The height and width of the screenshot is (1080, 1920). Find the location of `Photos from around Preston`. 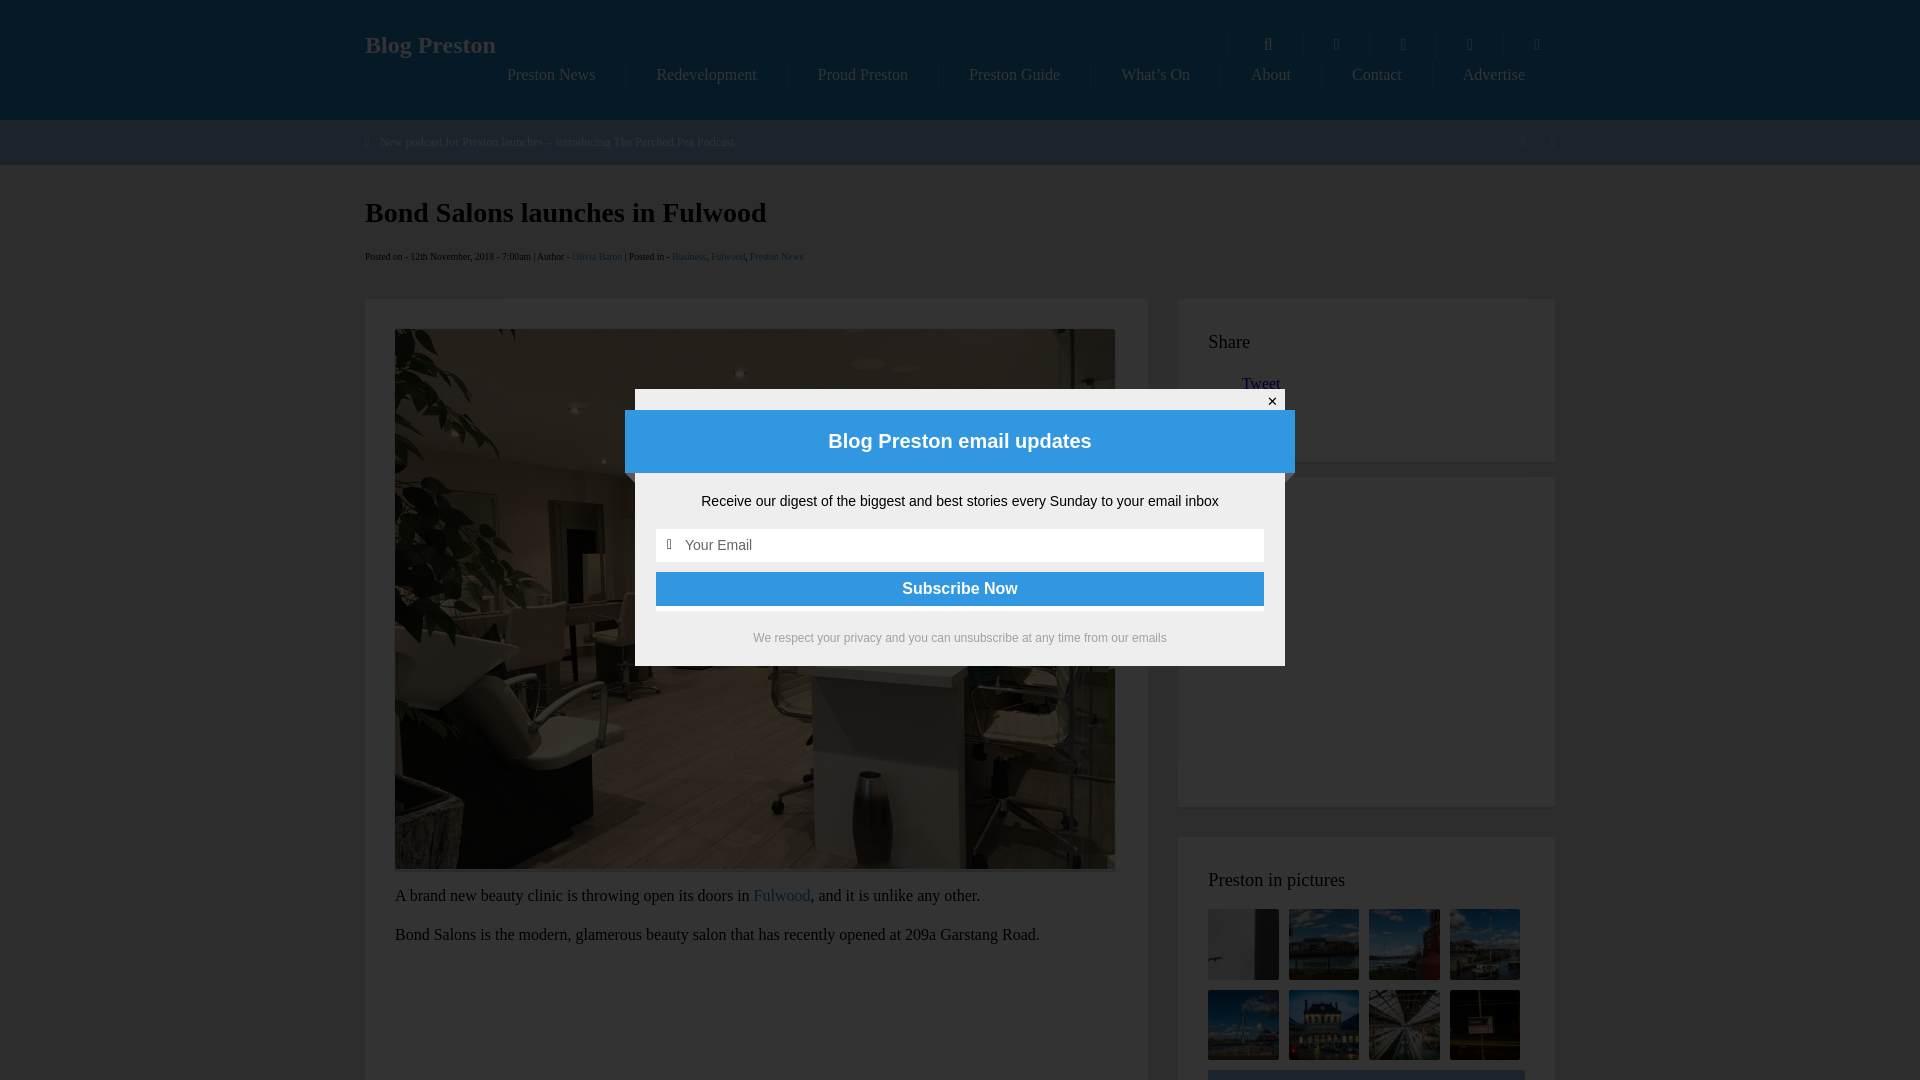

Photos from around Preston is located at coordinates (1336, 45).